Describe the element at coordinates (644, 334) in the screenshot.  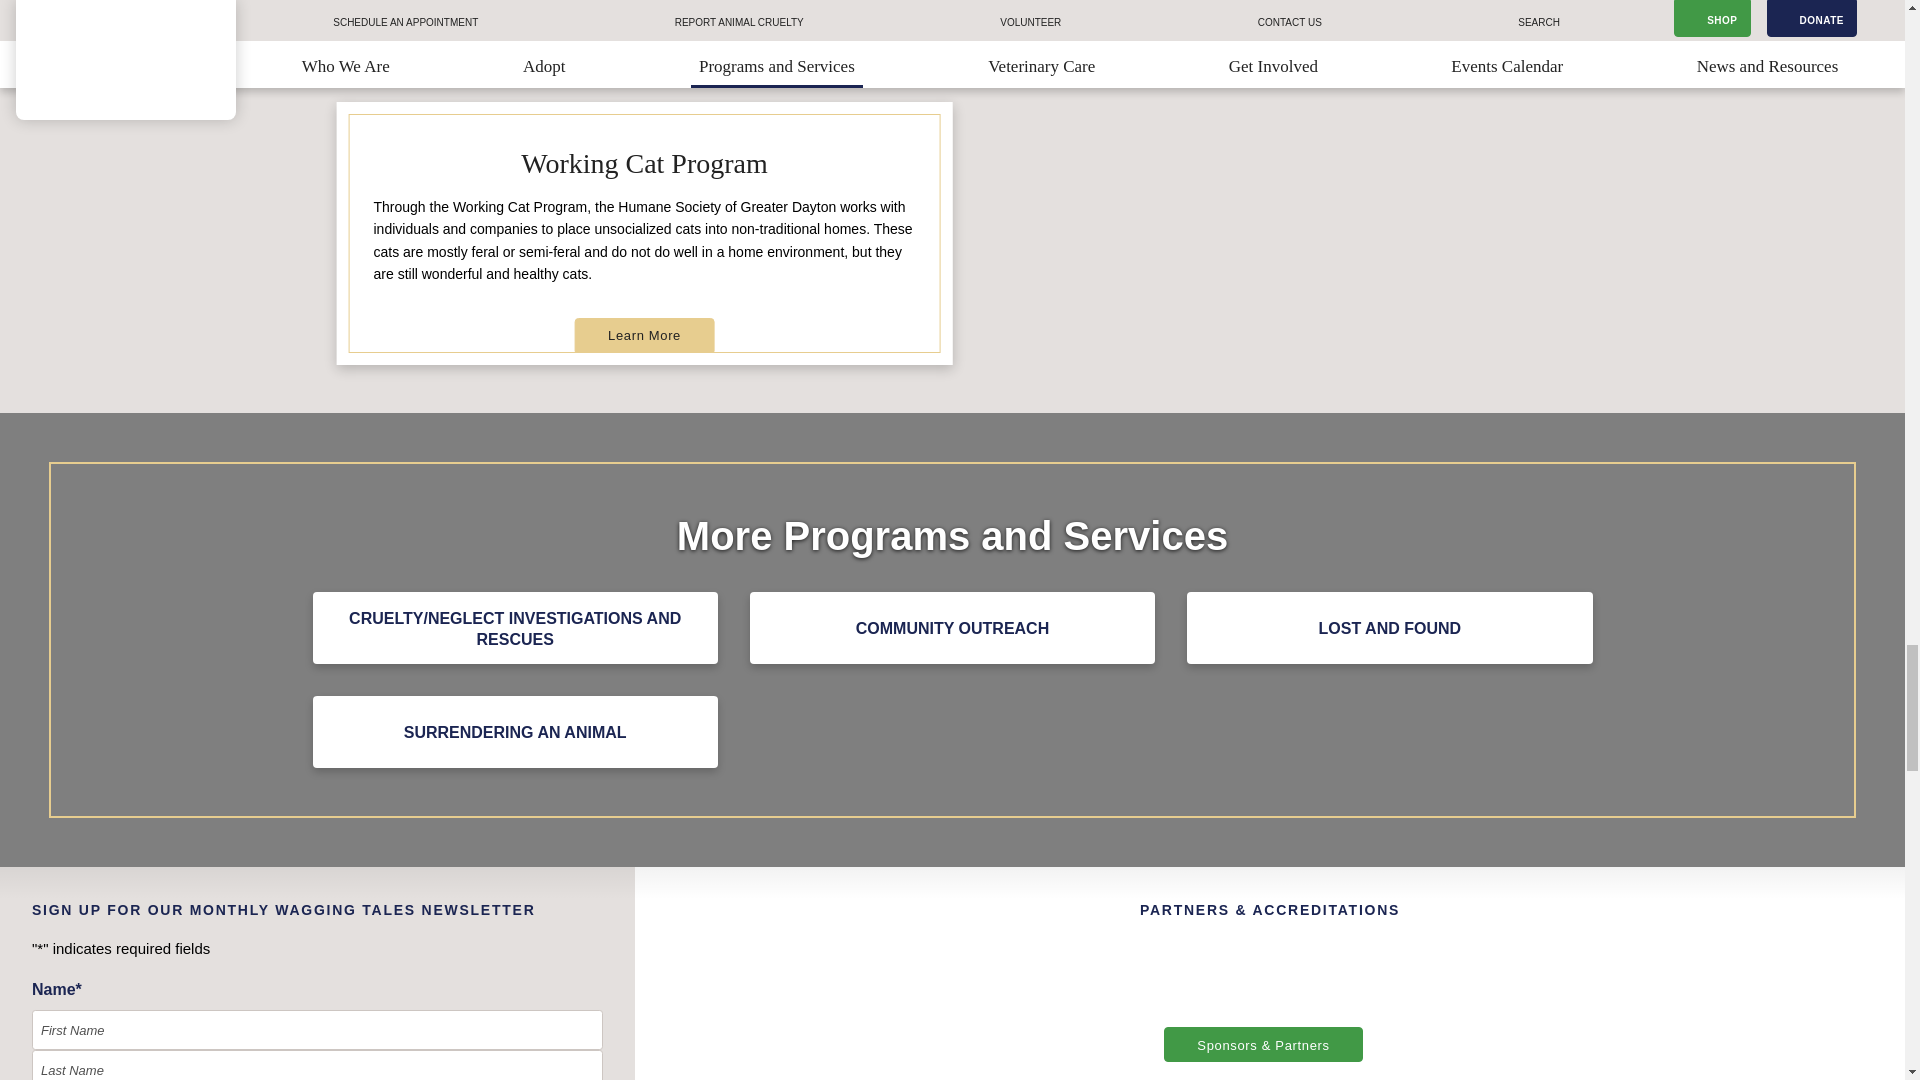
I see `Learn More` at that location.